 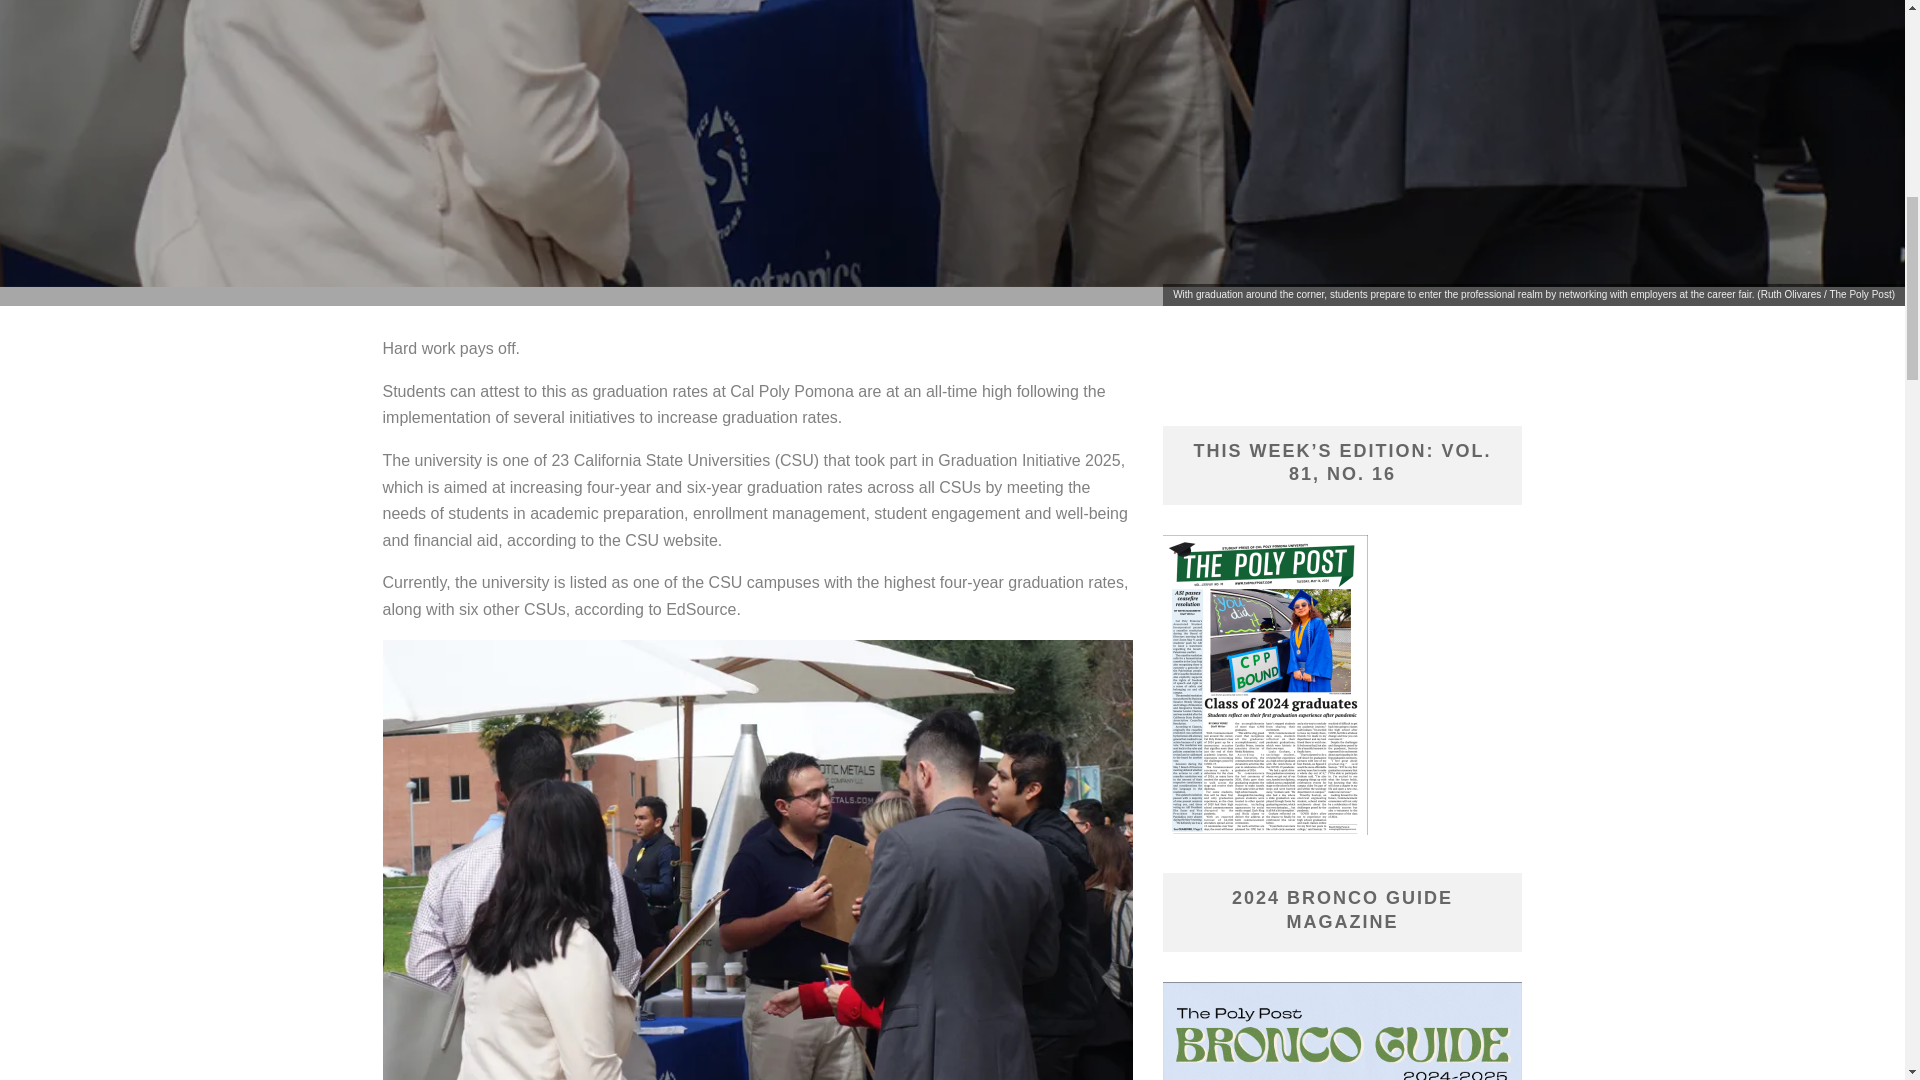 What do you see at coordinates (1264, 684) in the screenshot?
I see `This Week's Edition: Vol. 78, No. 16` at bounding box center [1264, 684].